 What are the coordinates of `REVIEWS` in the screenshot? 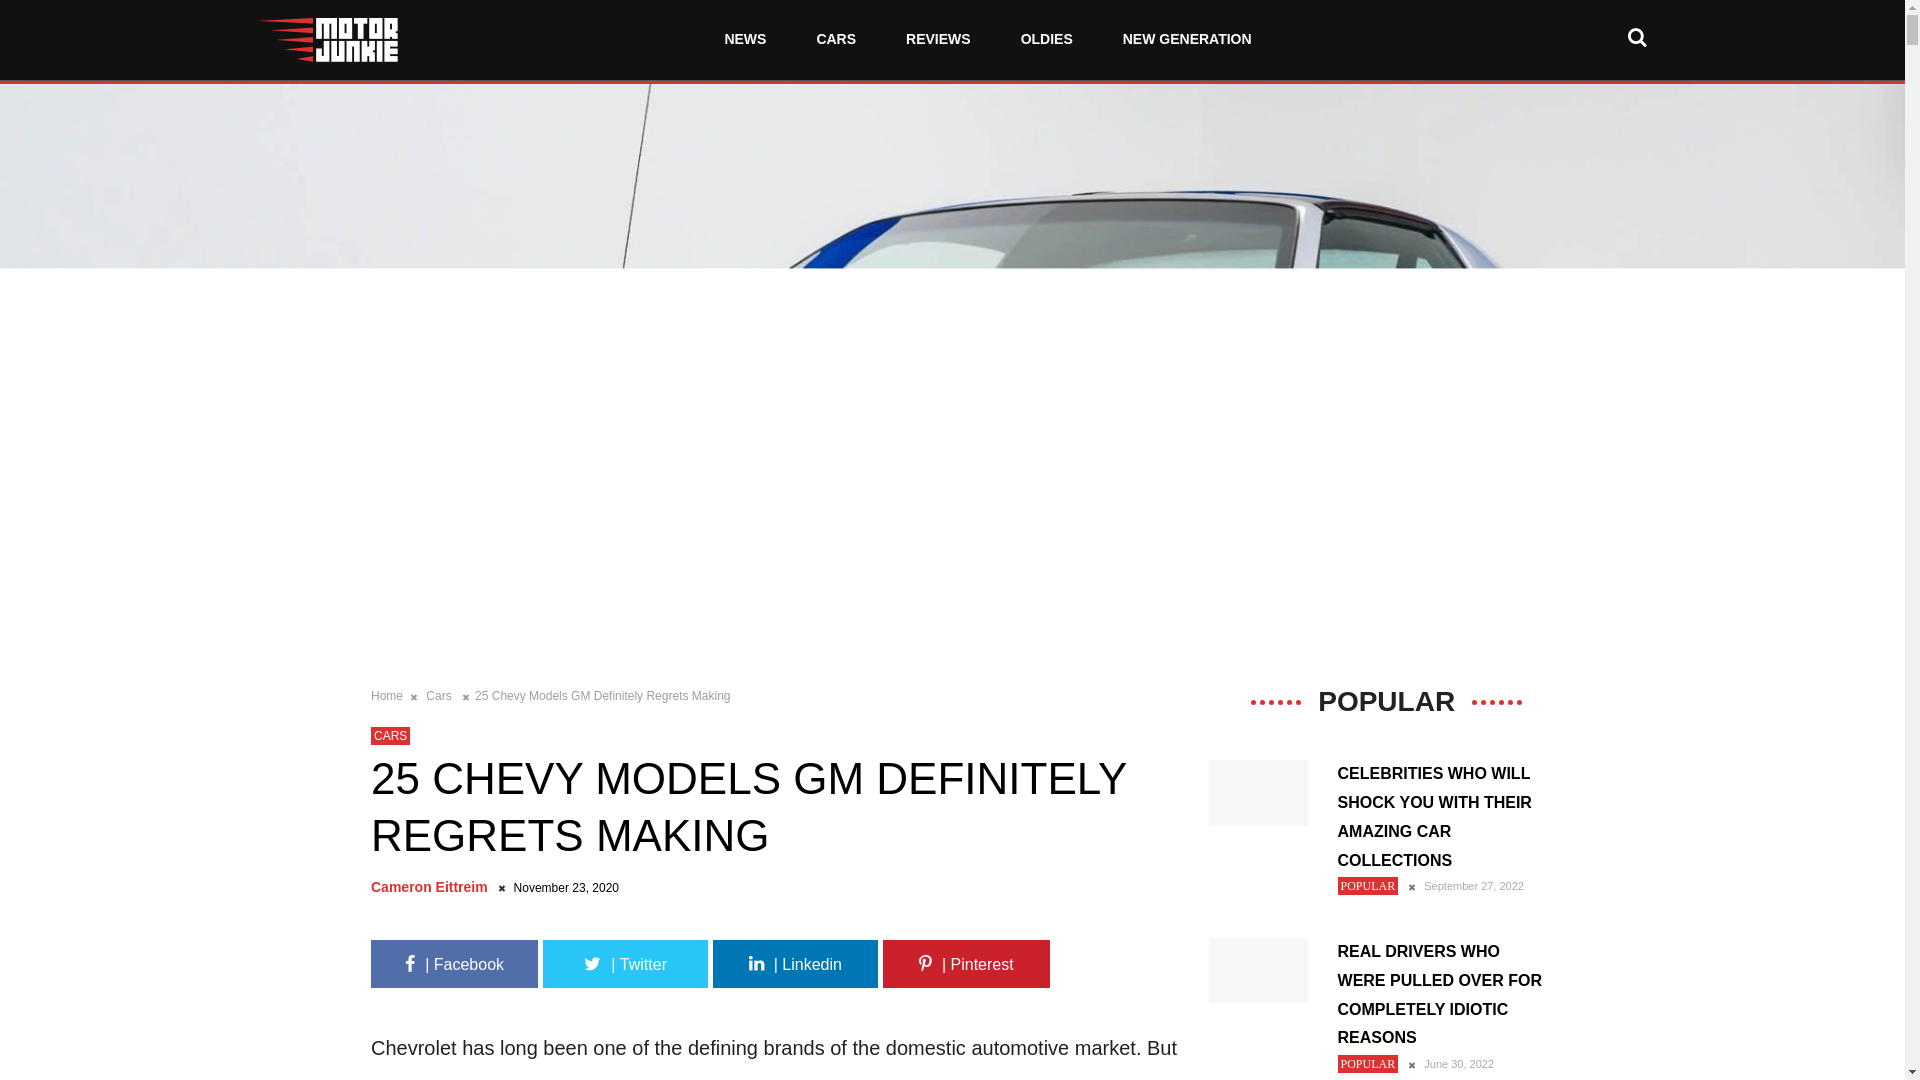 It's located at (938, 39).